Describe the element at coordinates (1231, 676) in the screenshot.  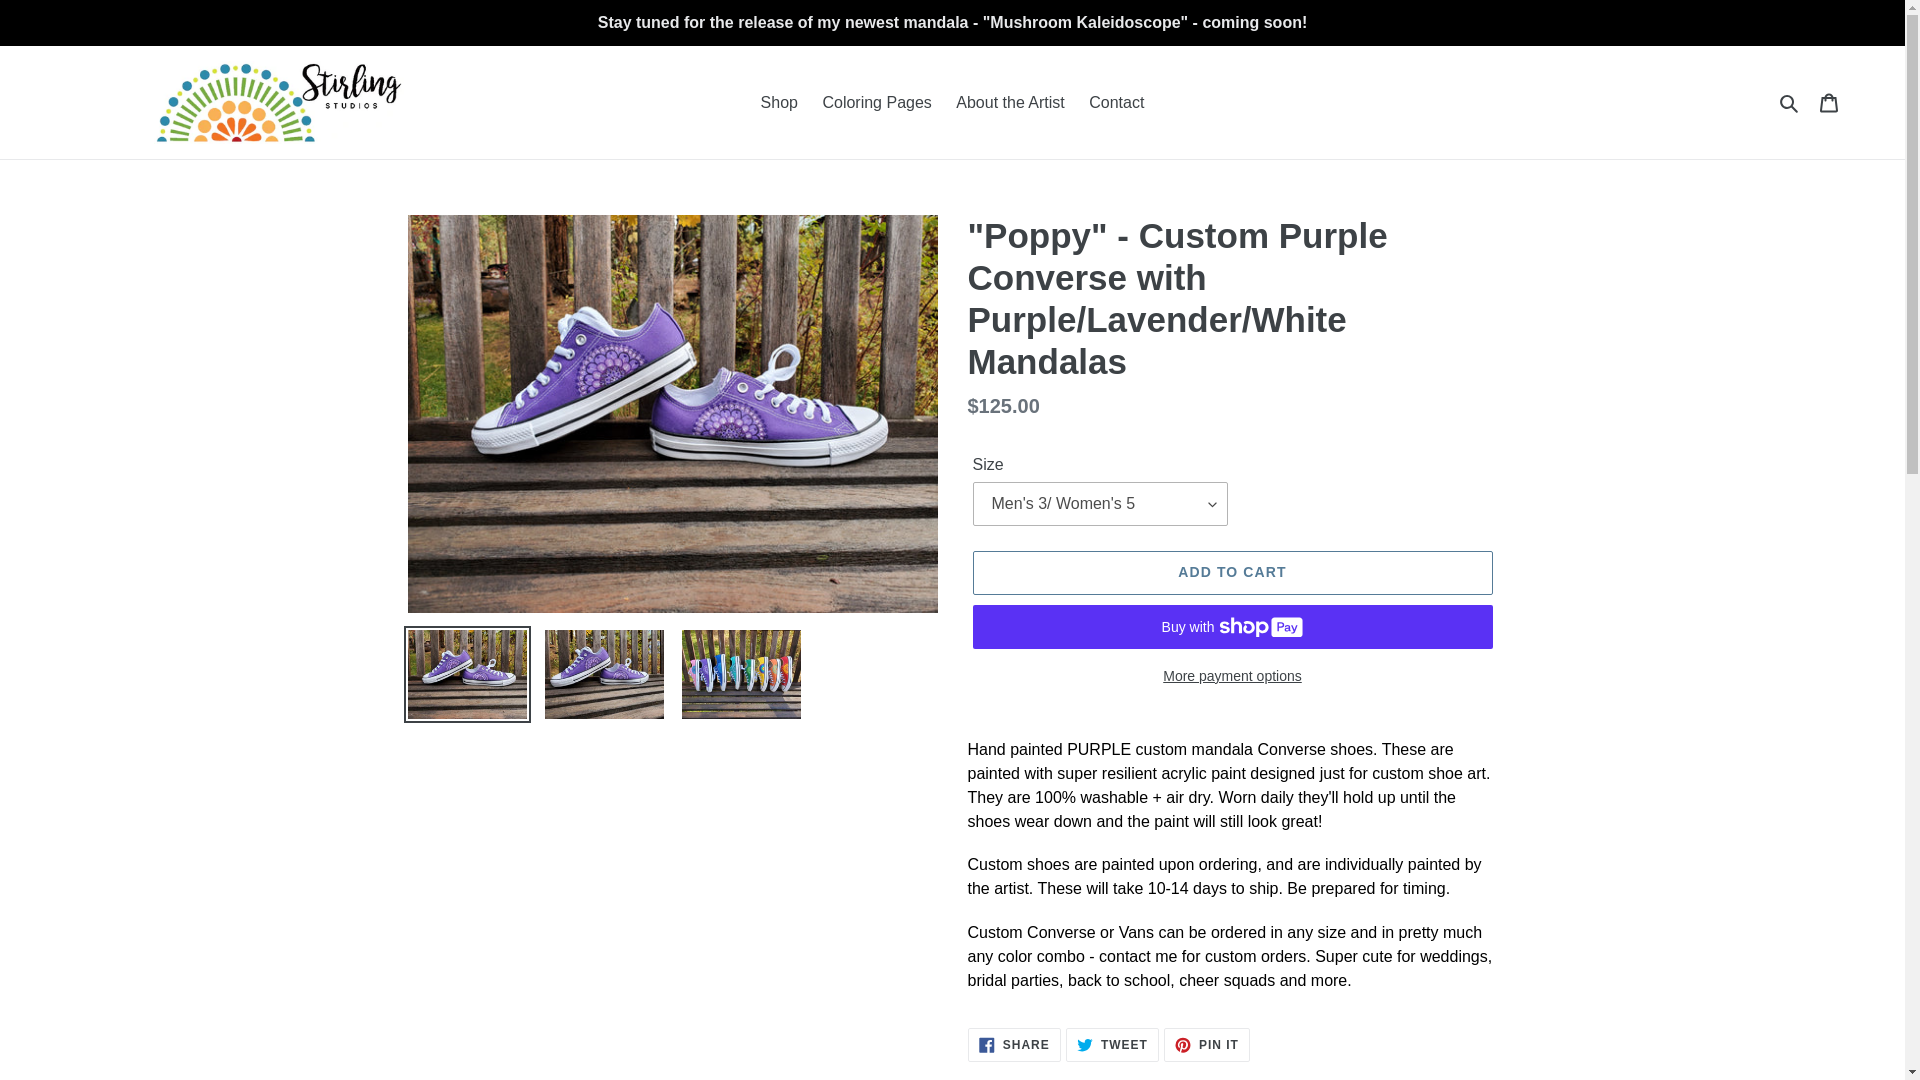
I see `More payment options` at that location.